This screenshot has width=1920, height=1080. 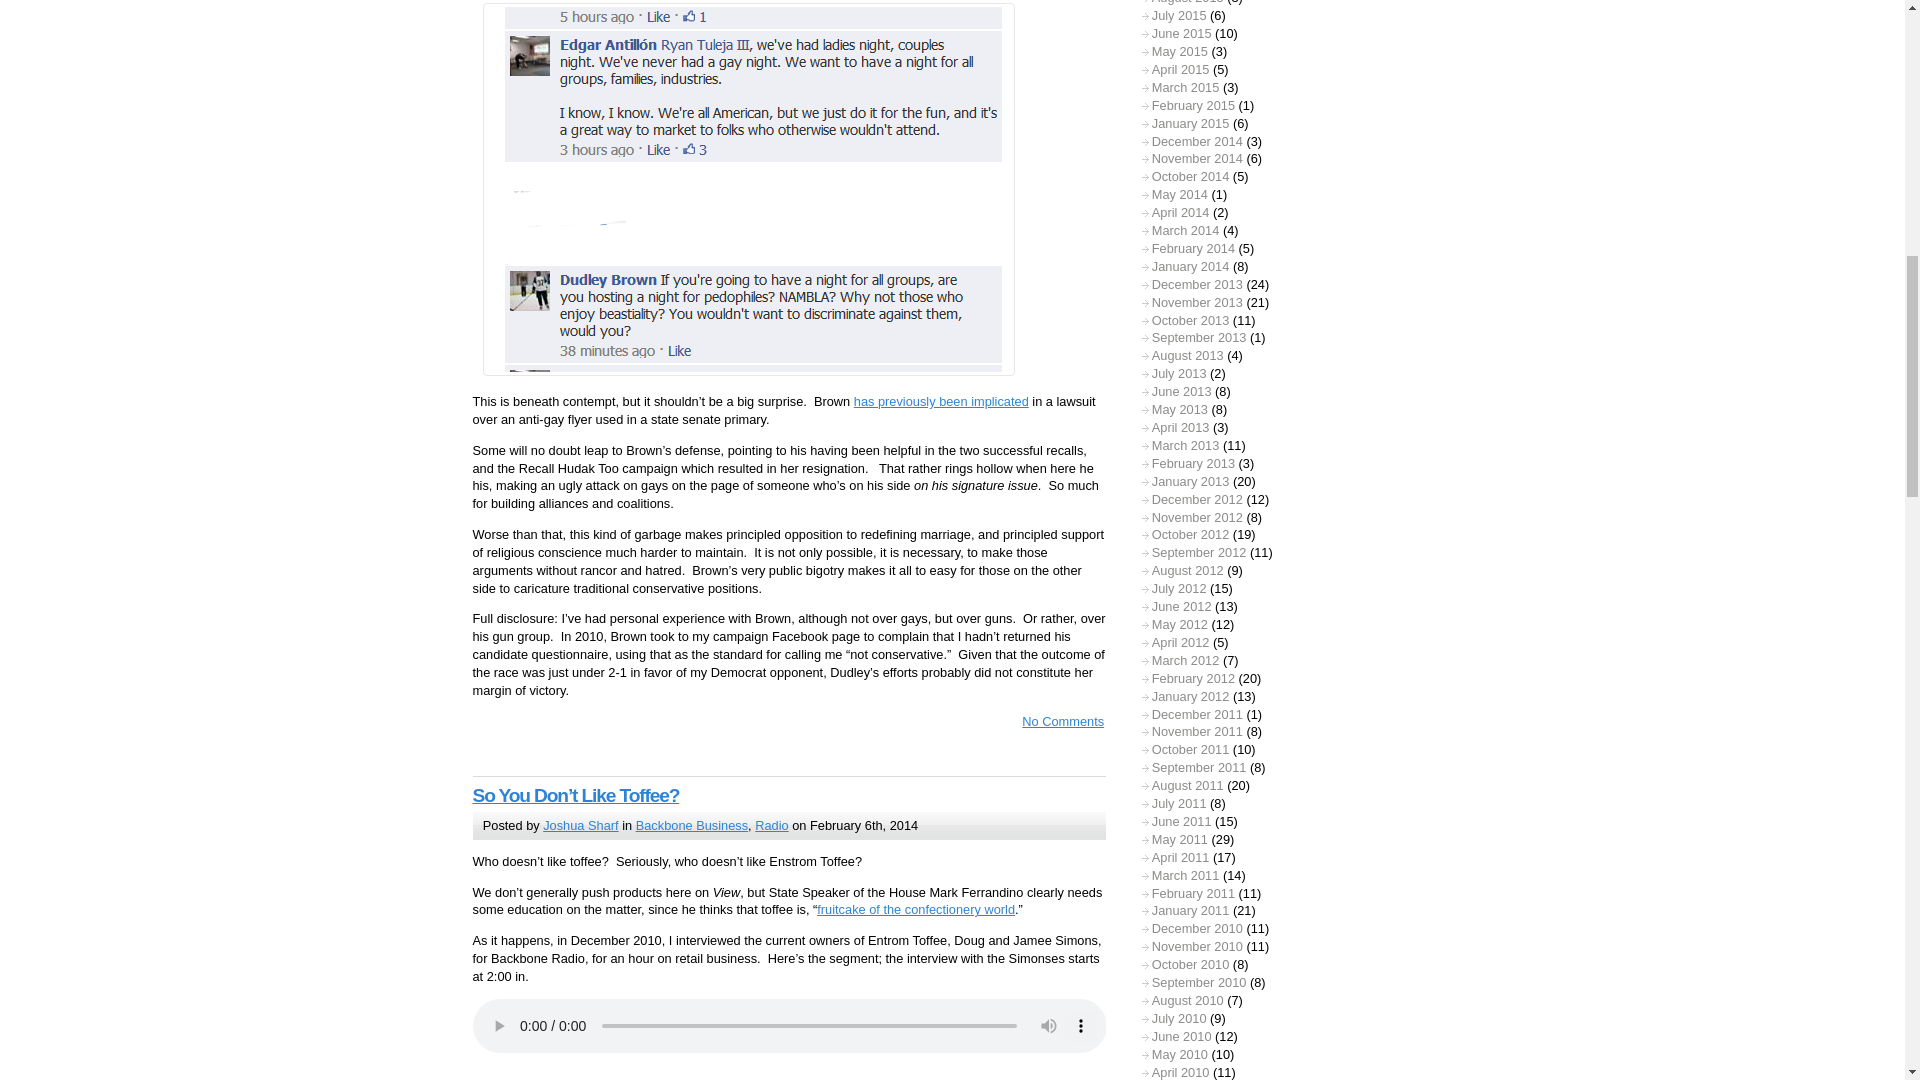 I want to click on Radio, so click(x=770, y=824).